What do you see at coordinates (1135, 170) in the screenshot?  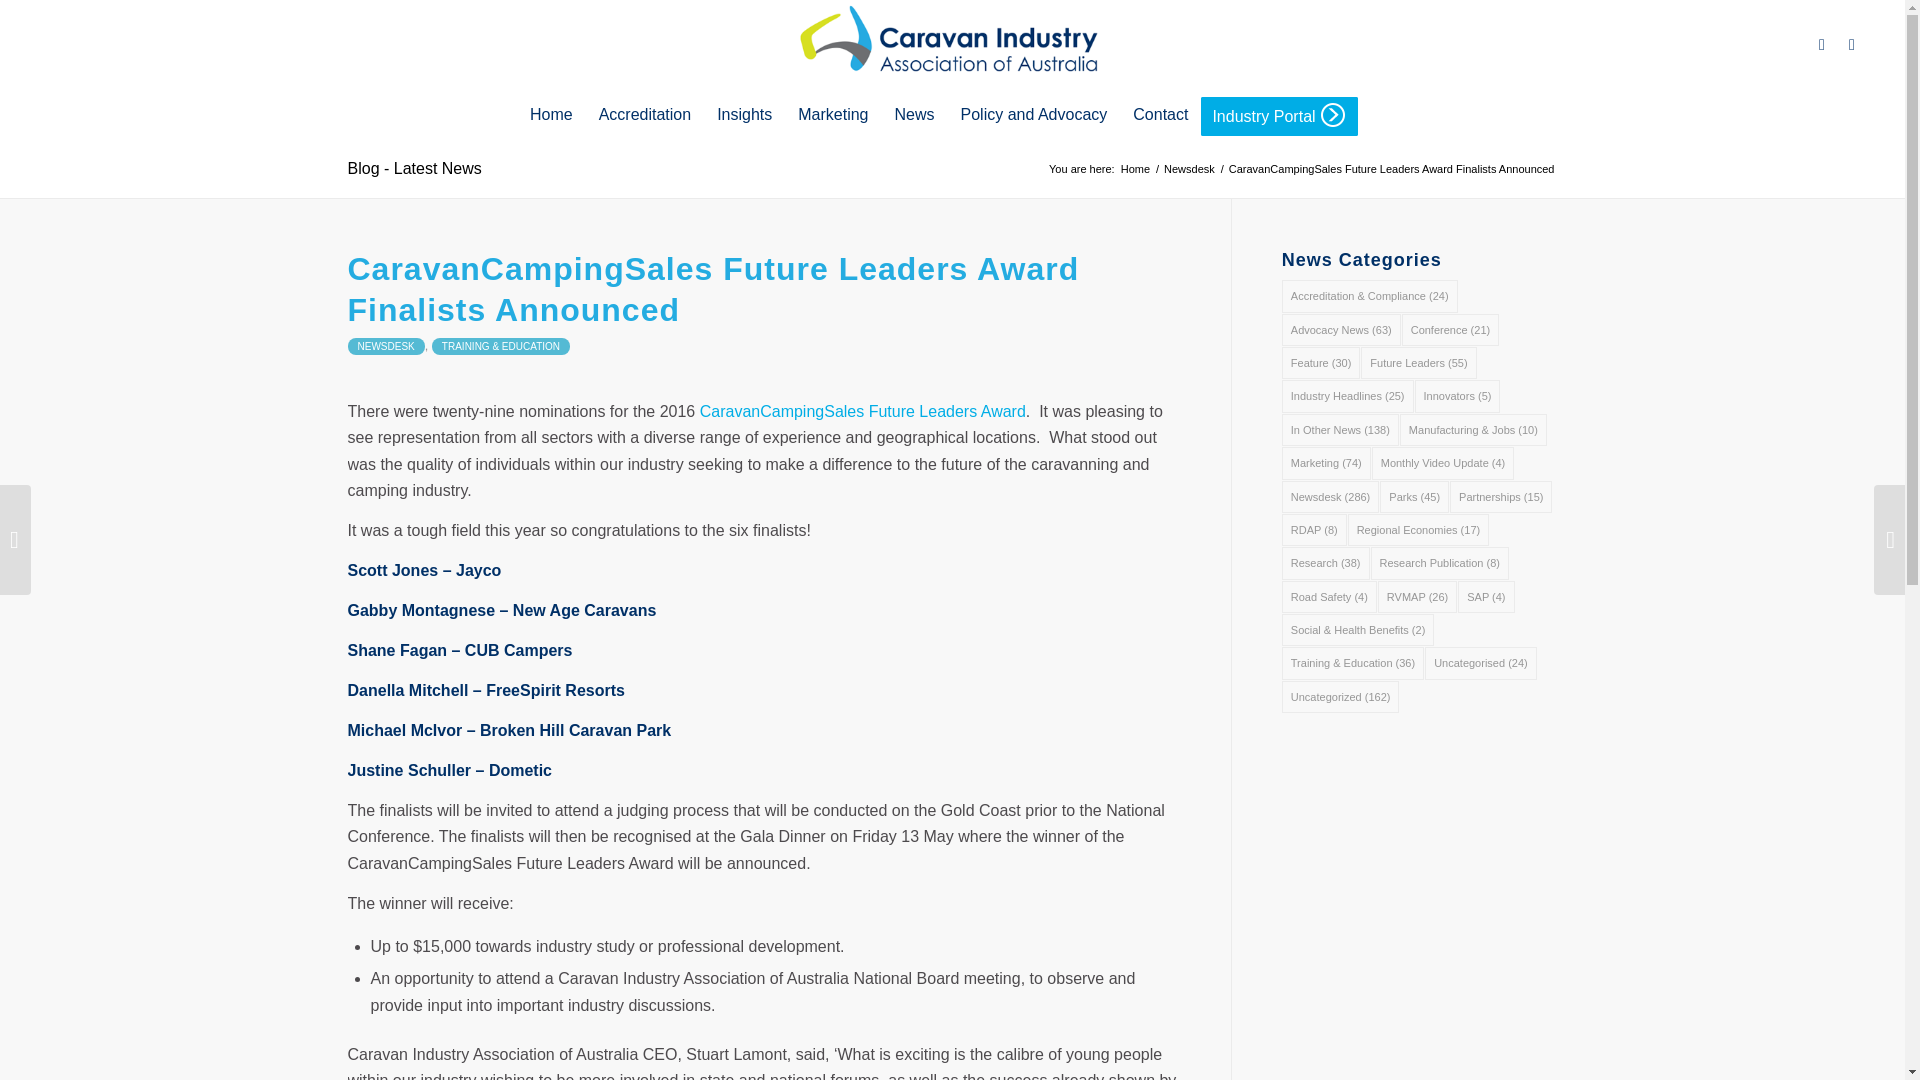 I see `Caravan Industry` at bounding box center [1135, 170].